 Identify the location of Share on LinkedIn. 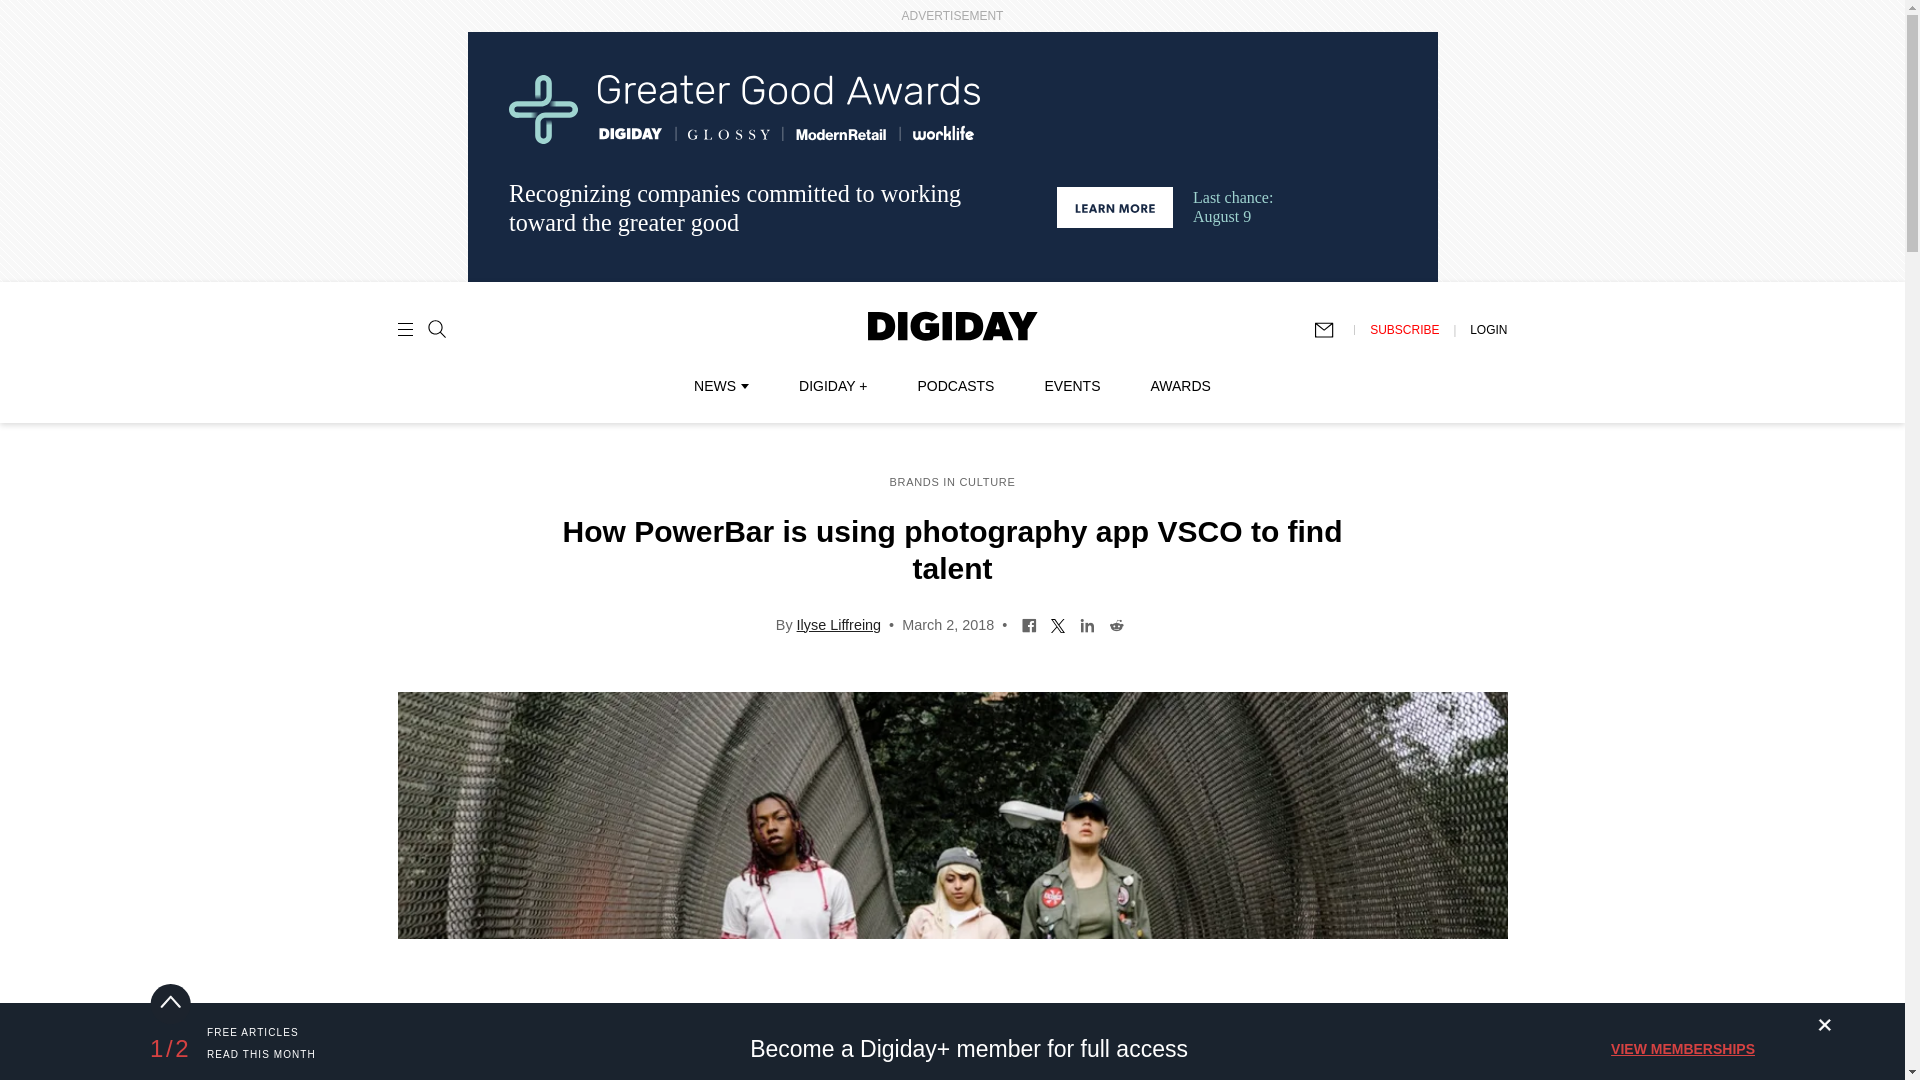
(1088, 623).